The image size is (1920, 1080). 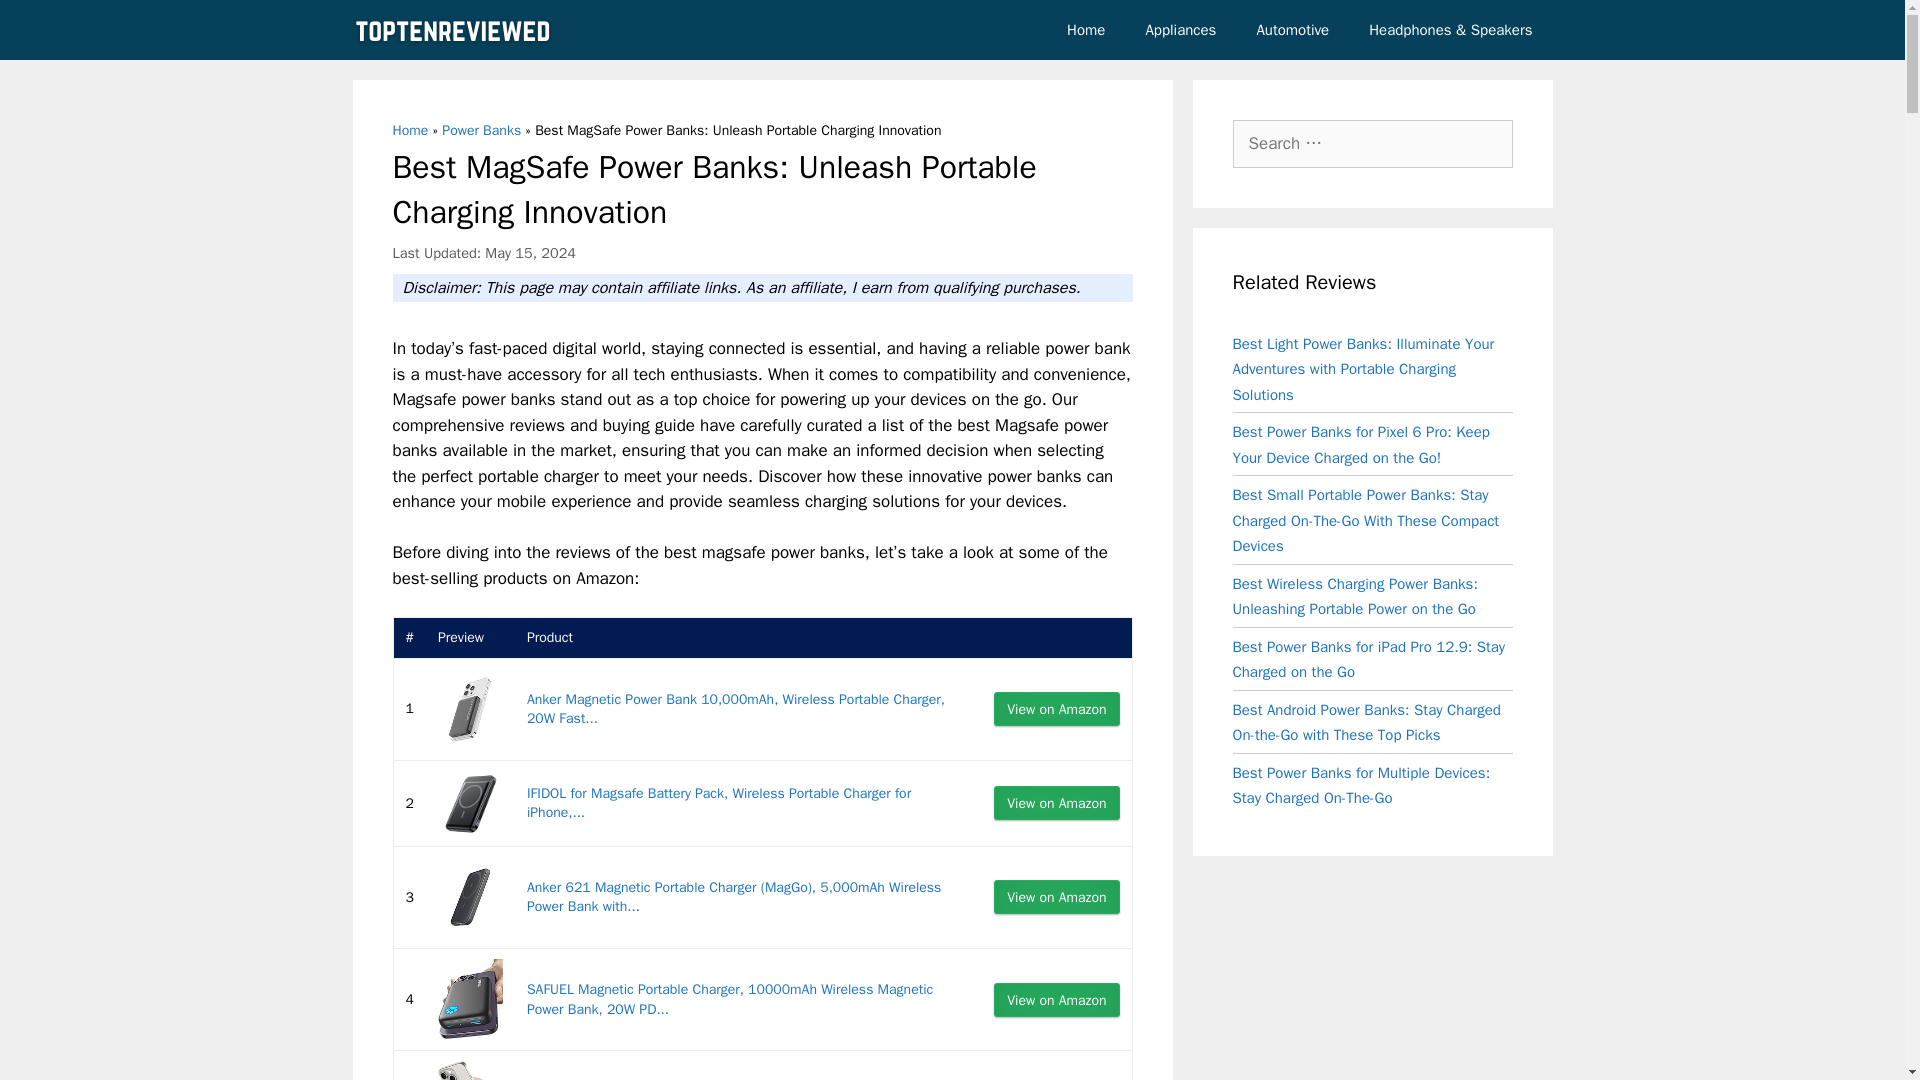 What do you see at coordinates (1086, 30) in the screenshot?
I see `Home` at bounding box center [1086, 30].